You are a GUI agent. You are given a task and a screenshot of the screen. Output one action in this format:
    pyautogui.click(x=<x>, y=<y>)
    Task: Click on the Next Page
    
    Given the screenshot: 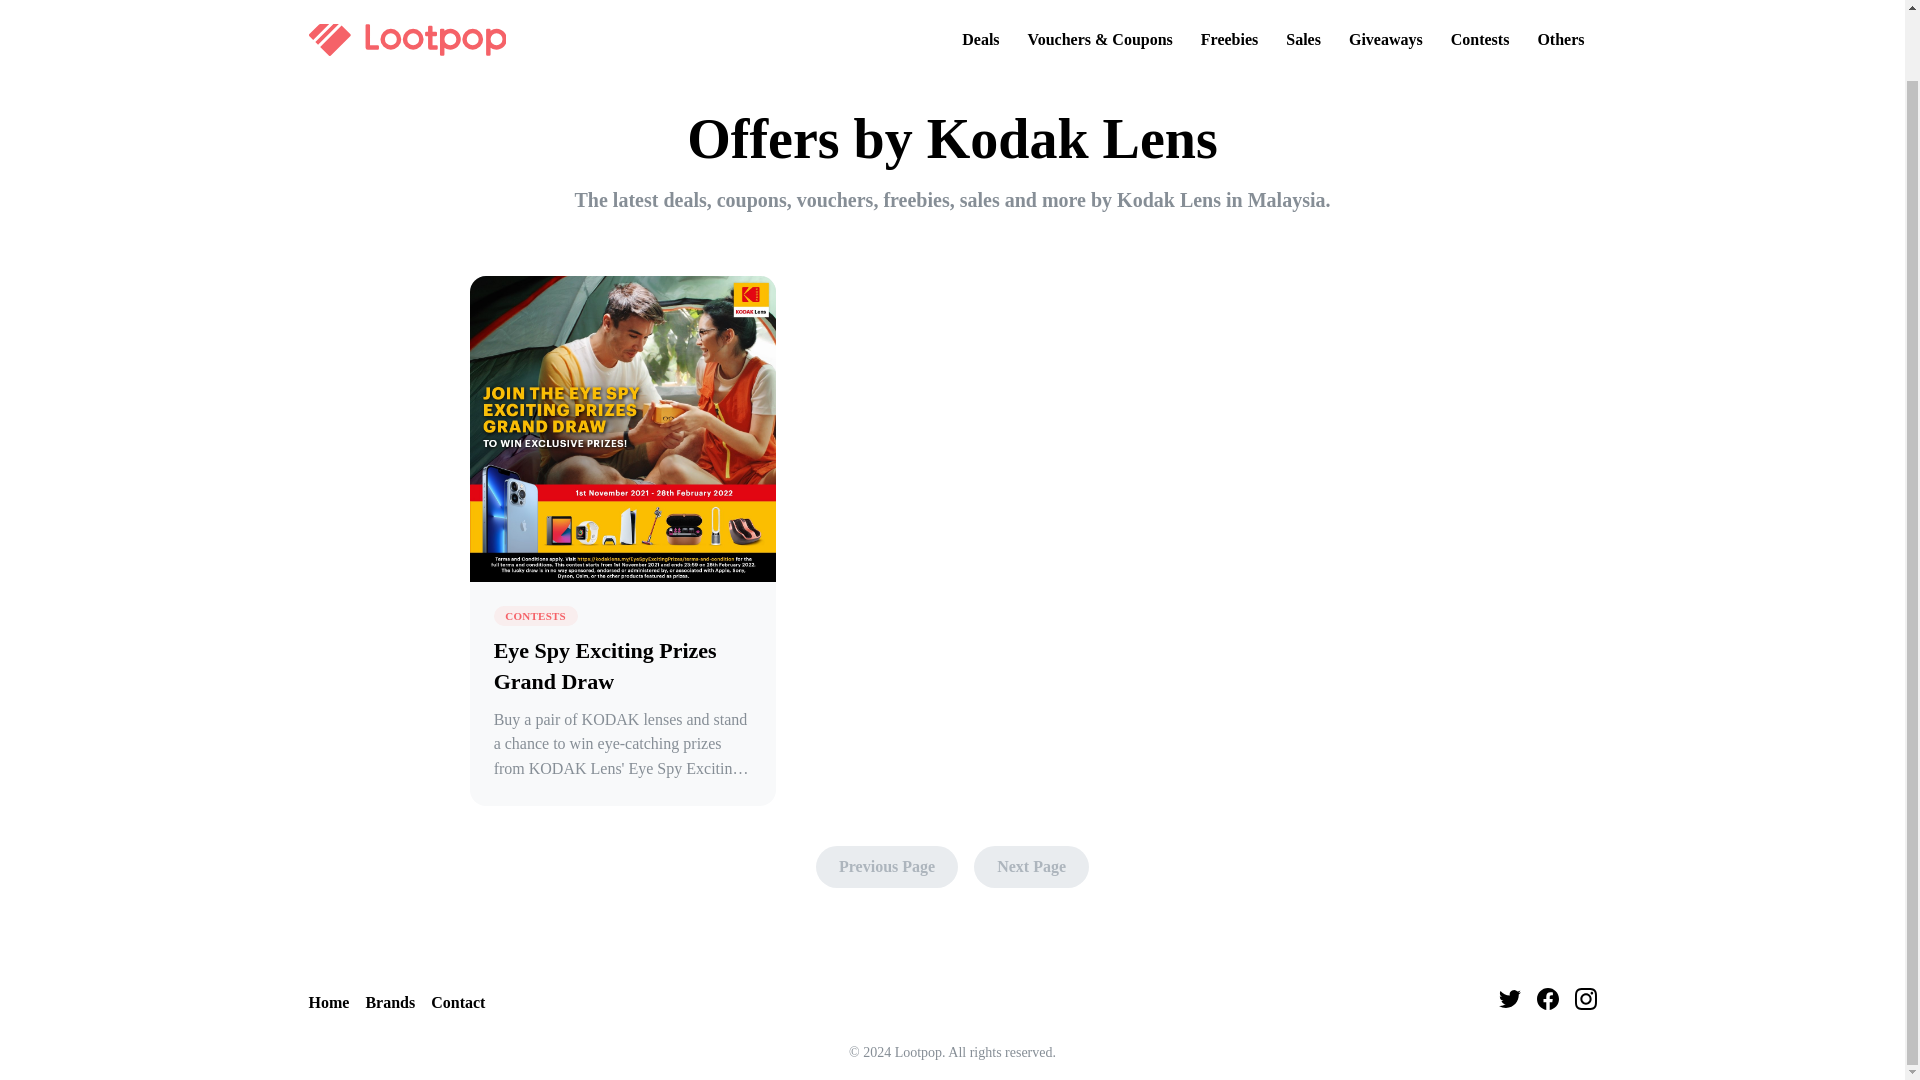 What is the action you would take?
    pyautogui.click(x=1030, y=866)
    